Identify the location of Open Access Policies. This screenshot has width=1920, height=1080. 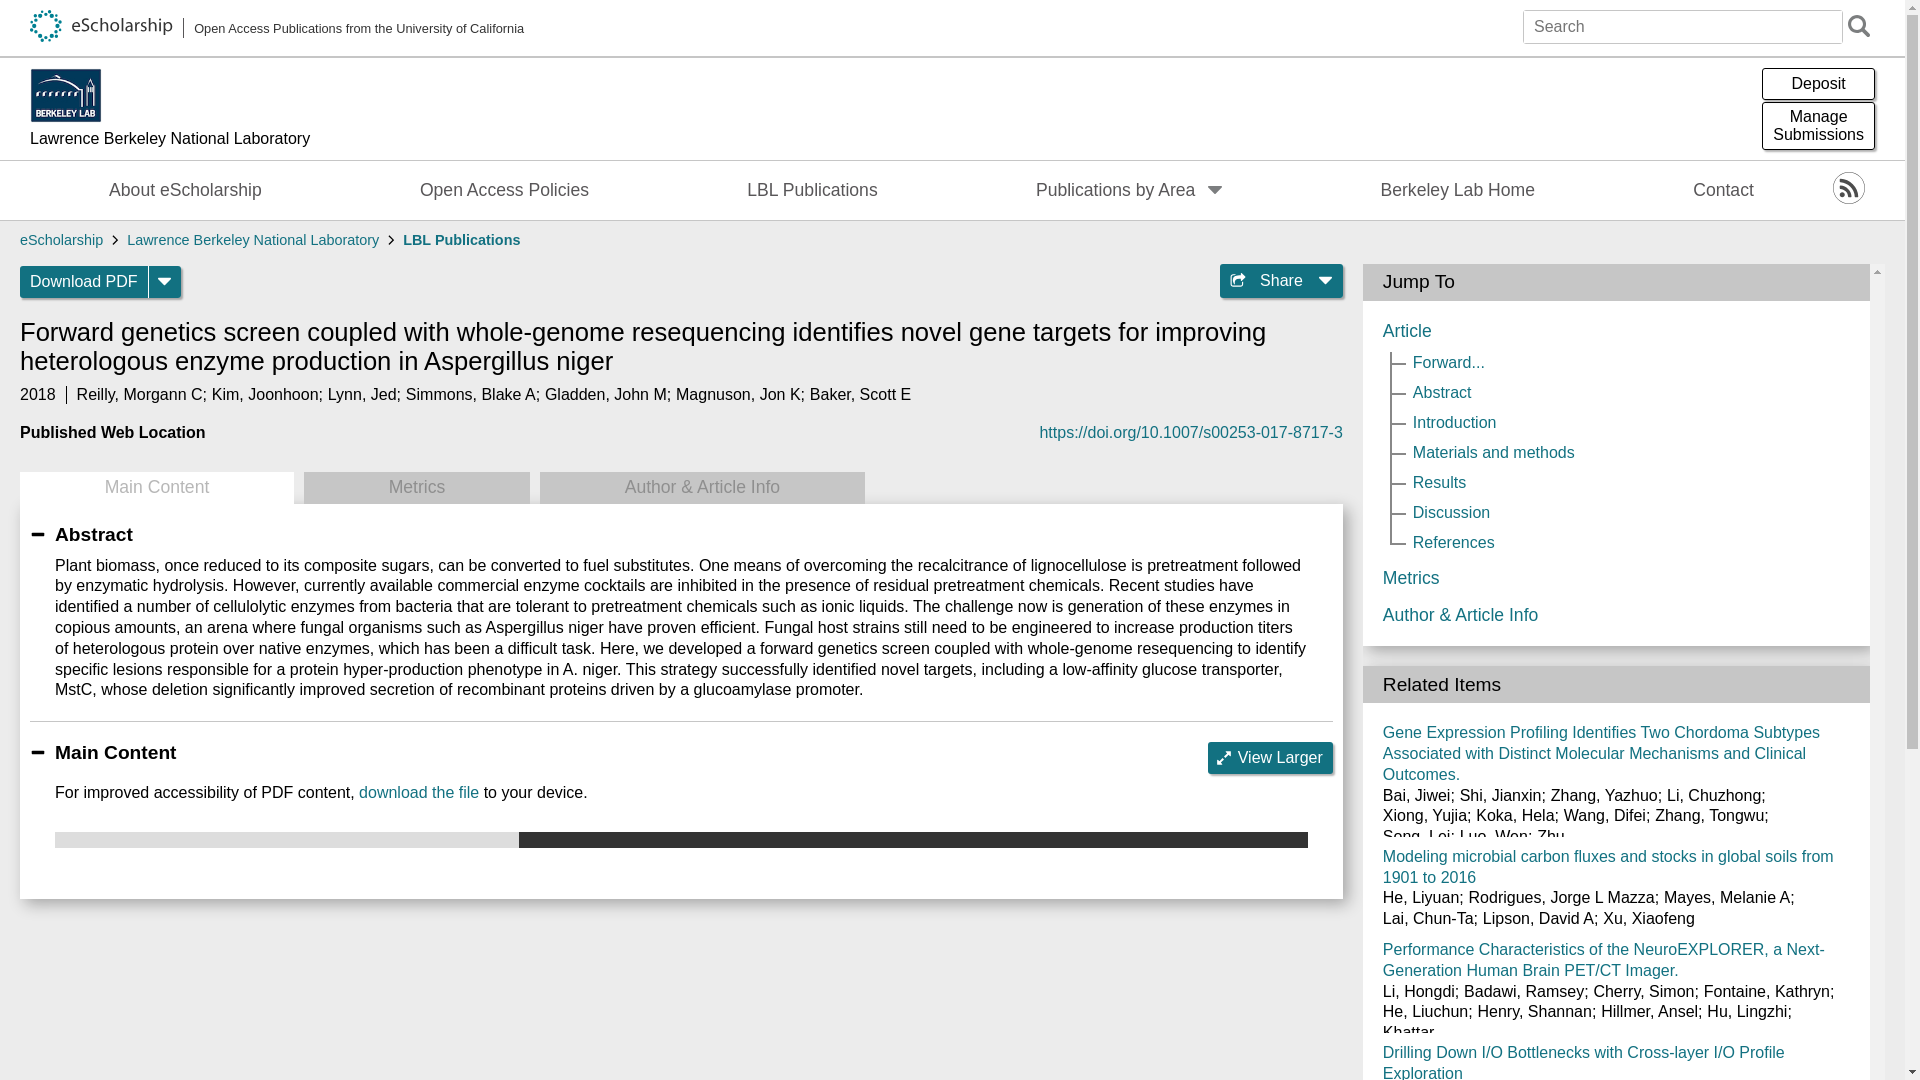
(504, 190).